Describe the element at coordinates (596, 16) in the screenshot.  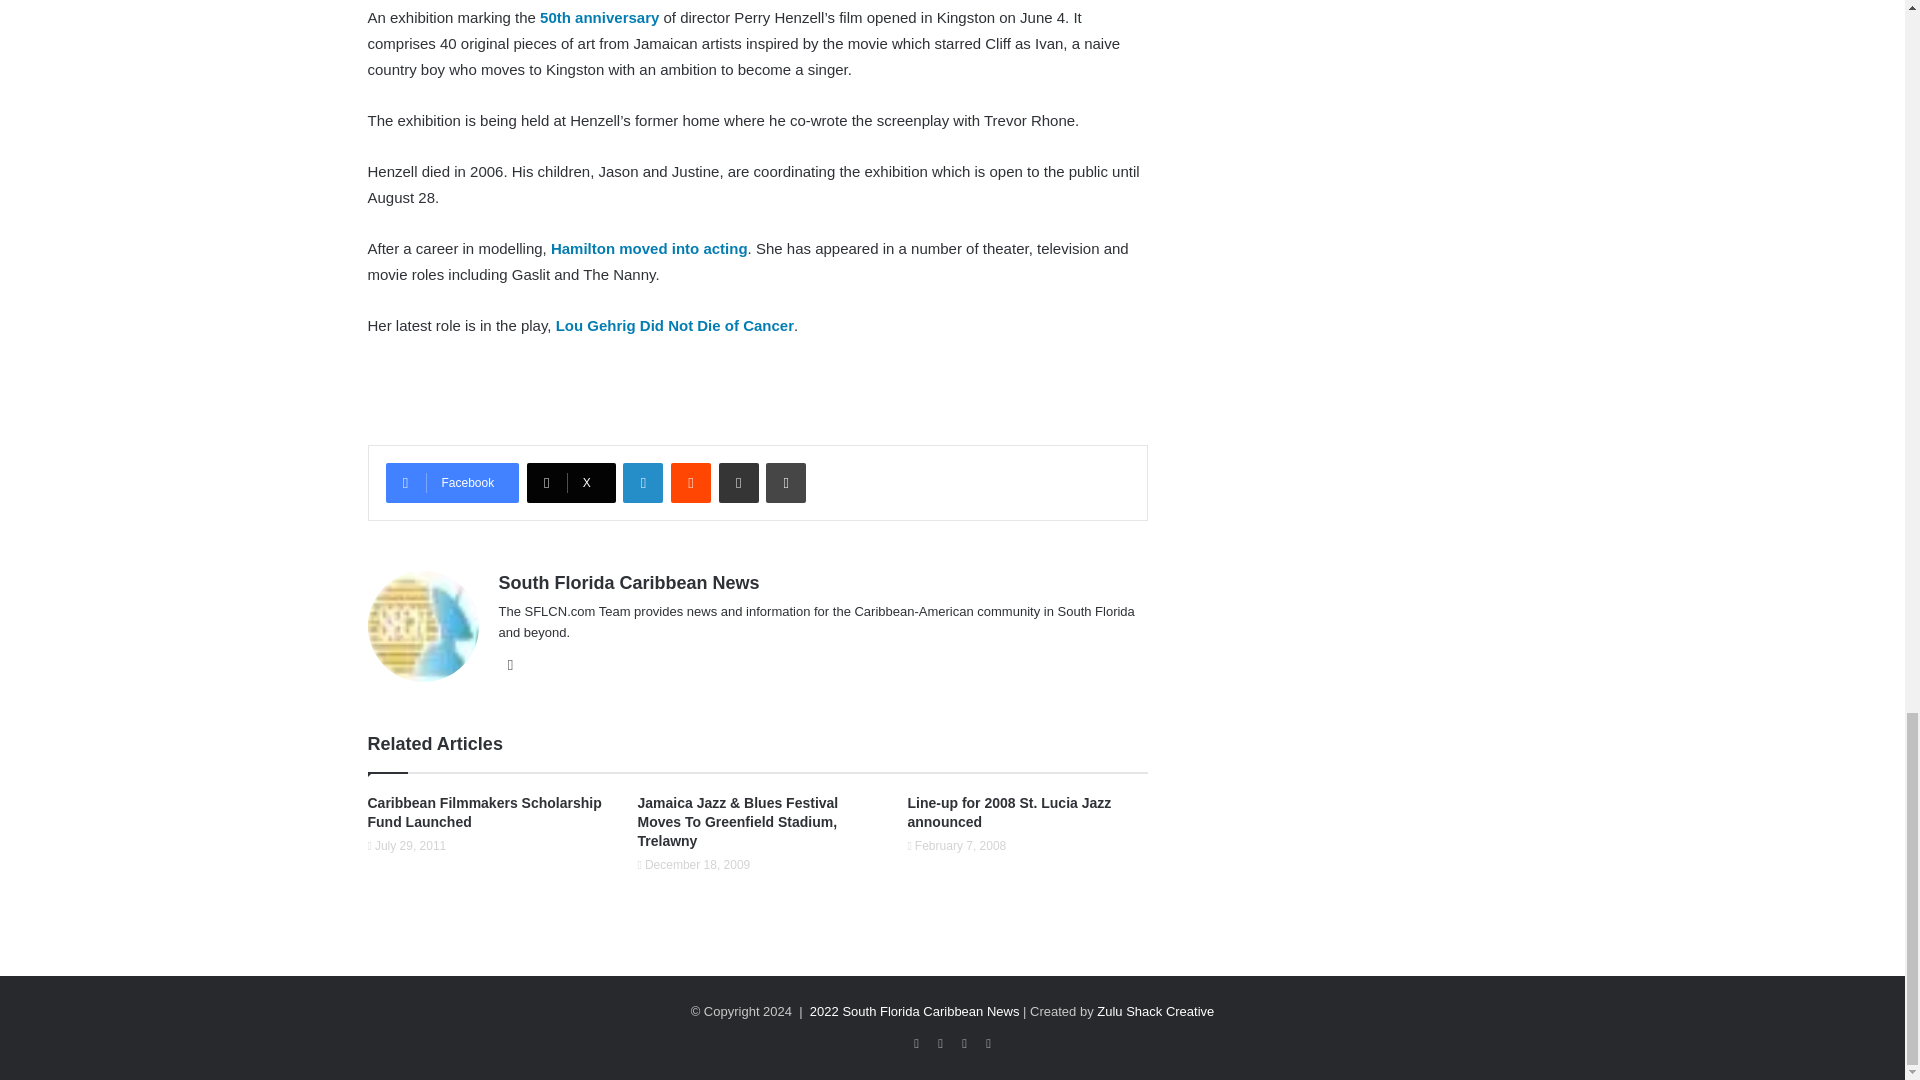
I see `50th anniversary` at that location.